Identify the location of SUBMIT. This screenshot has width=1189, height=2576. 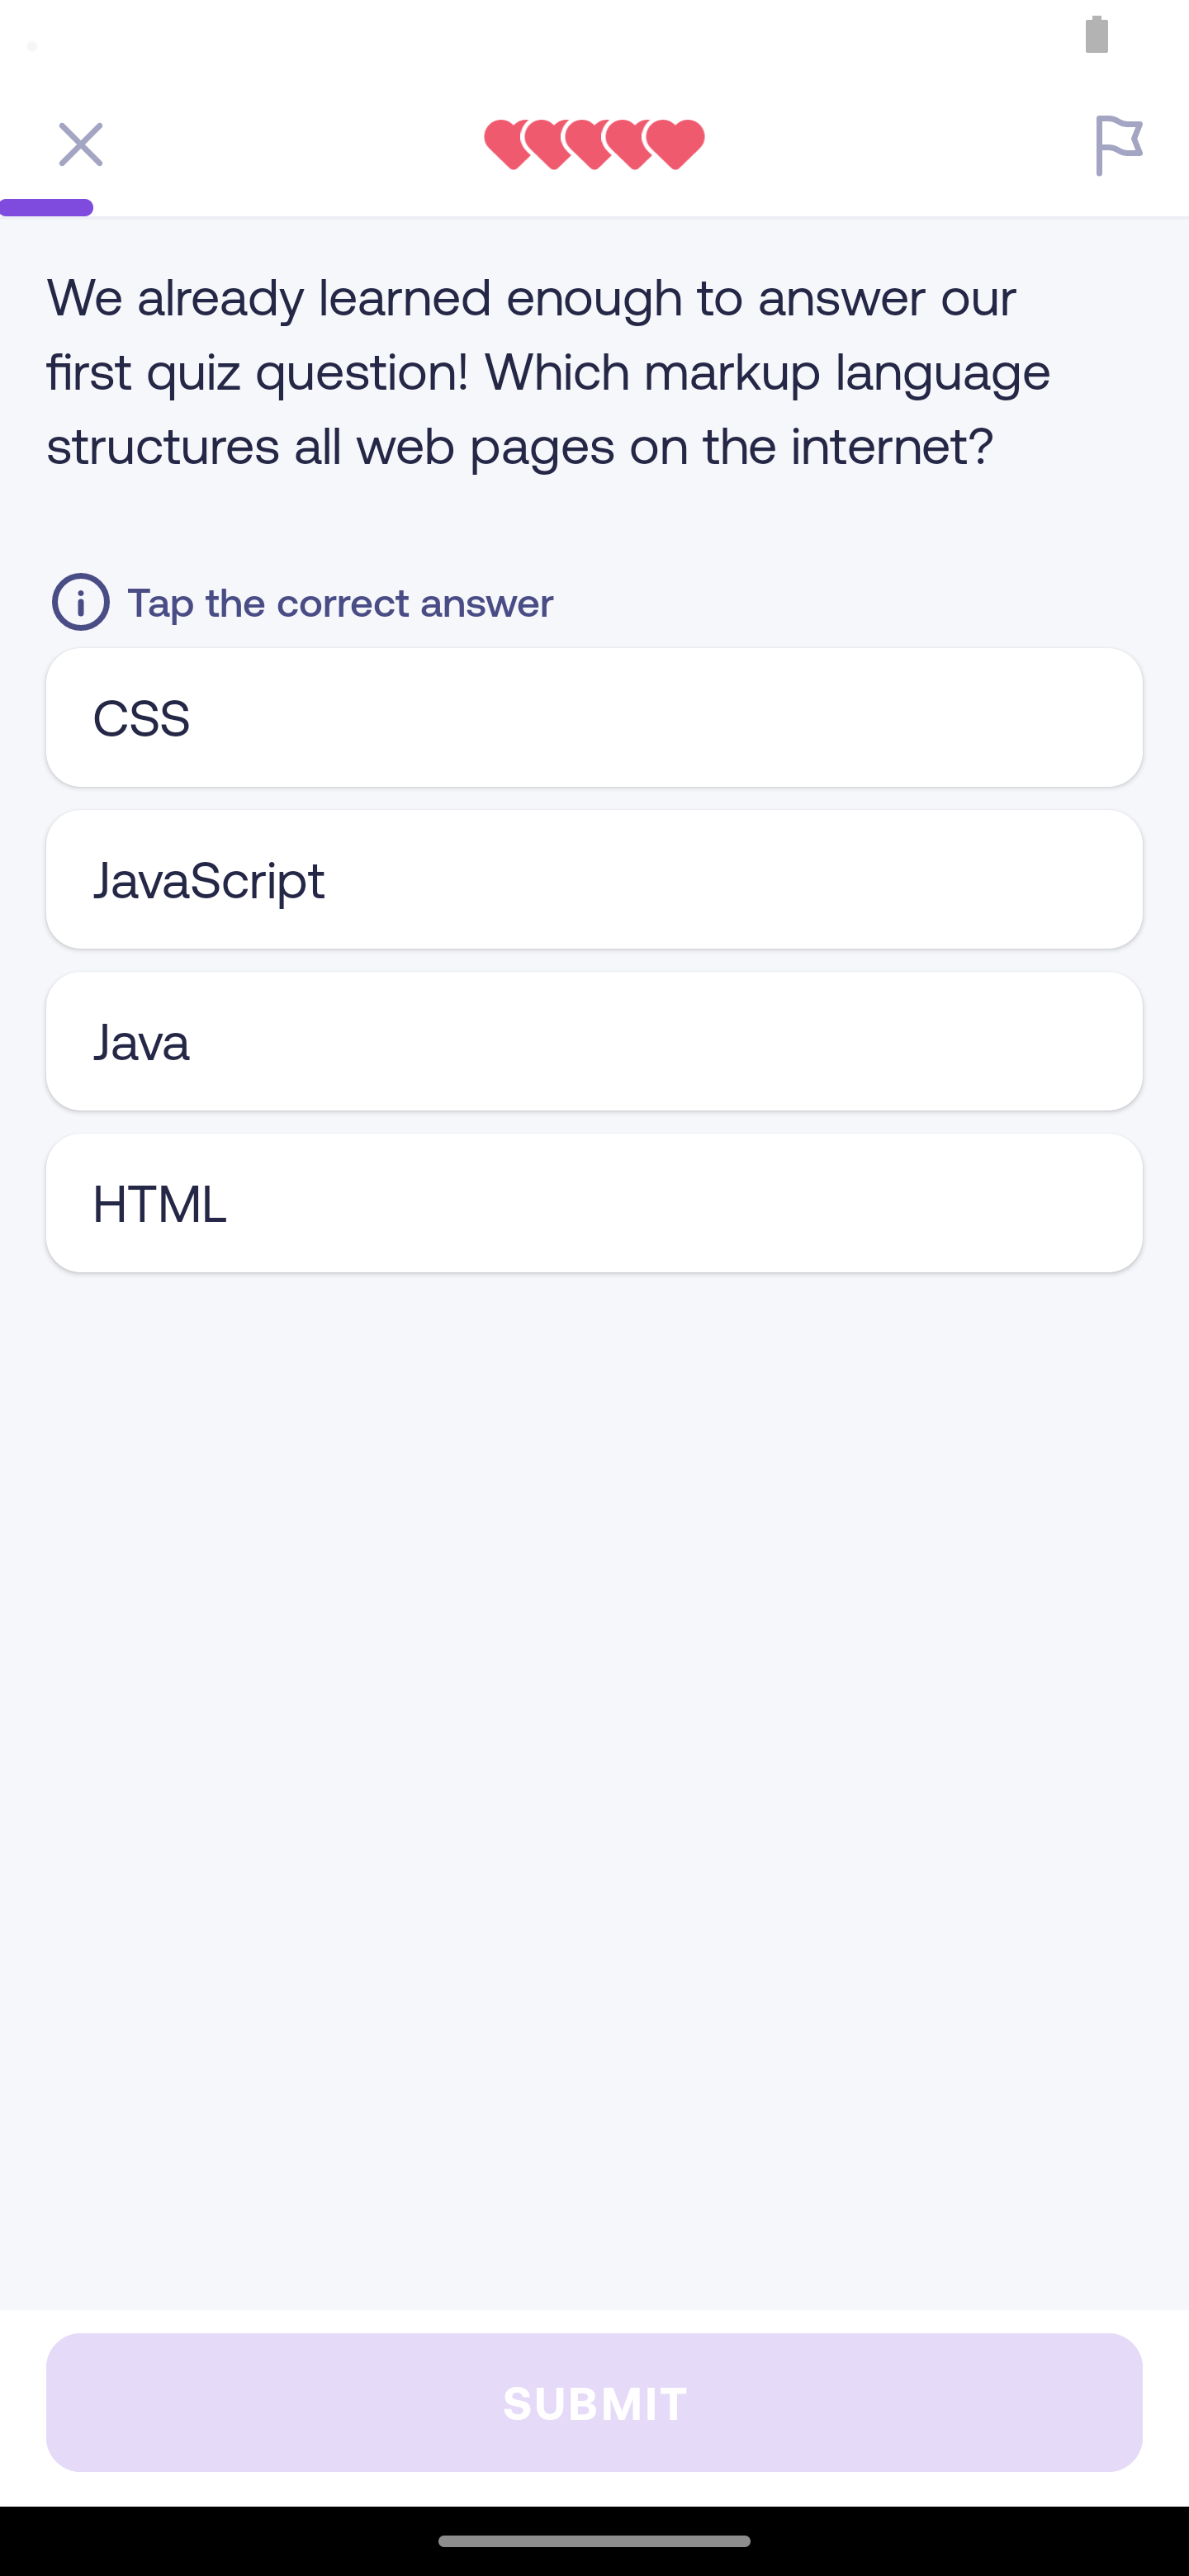
(594, 2403).